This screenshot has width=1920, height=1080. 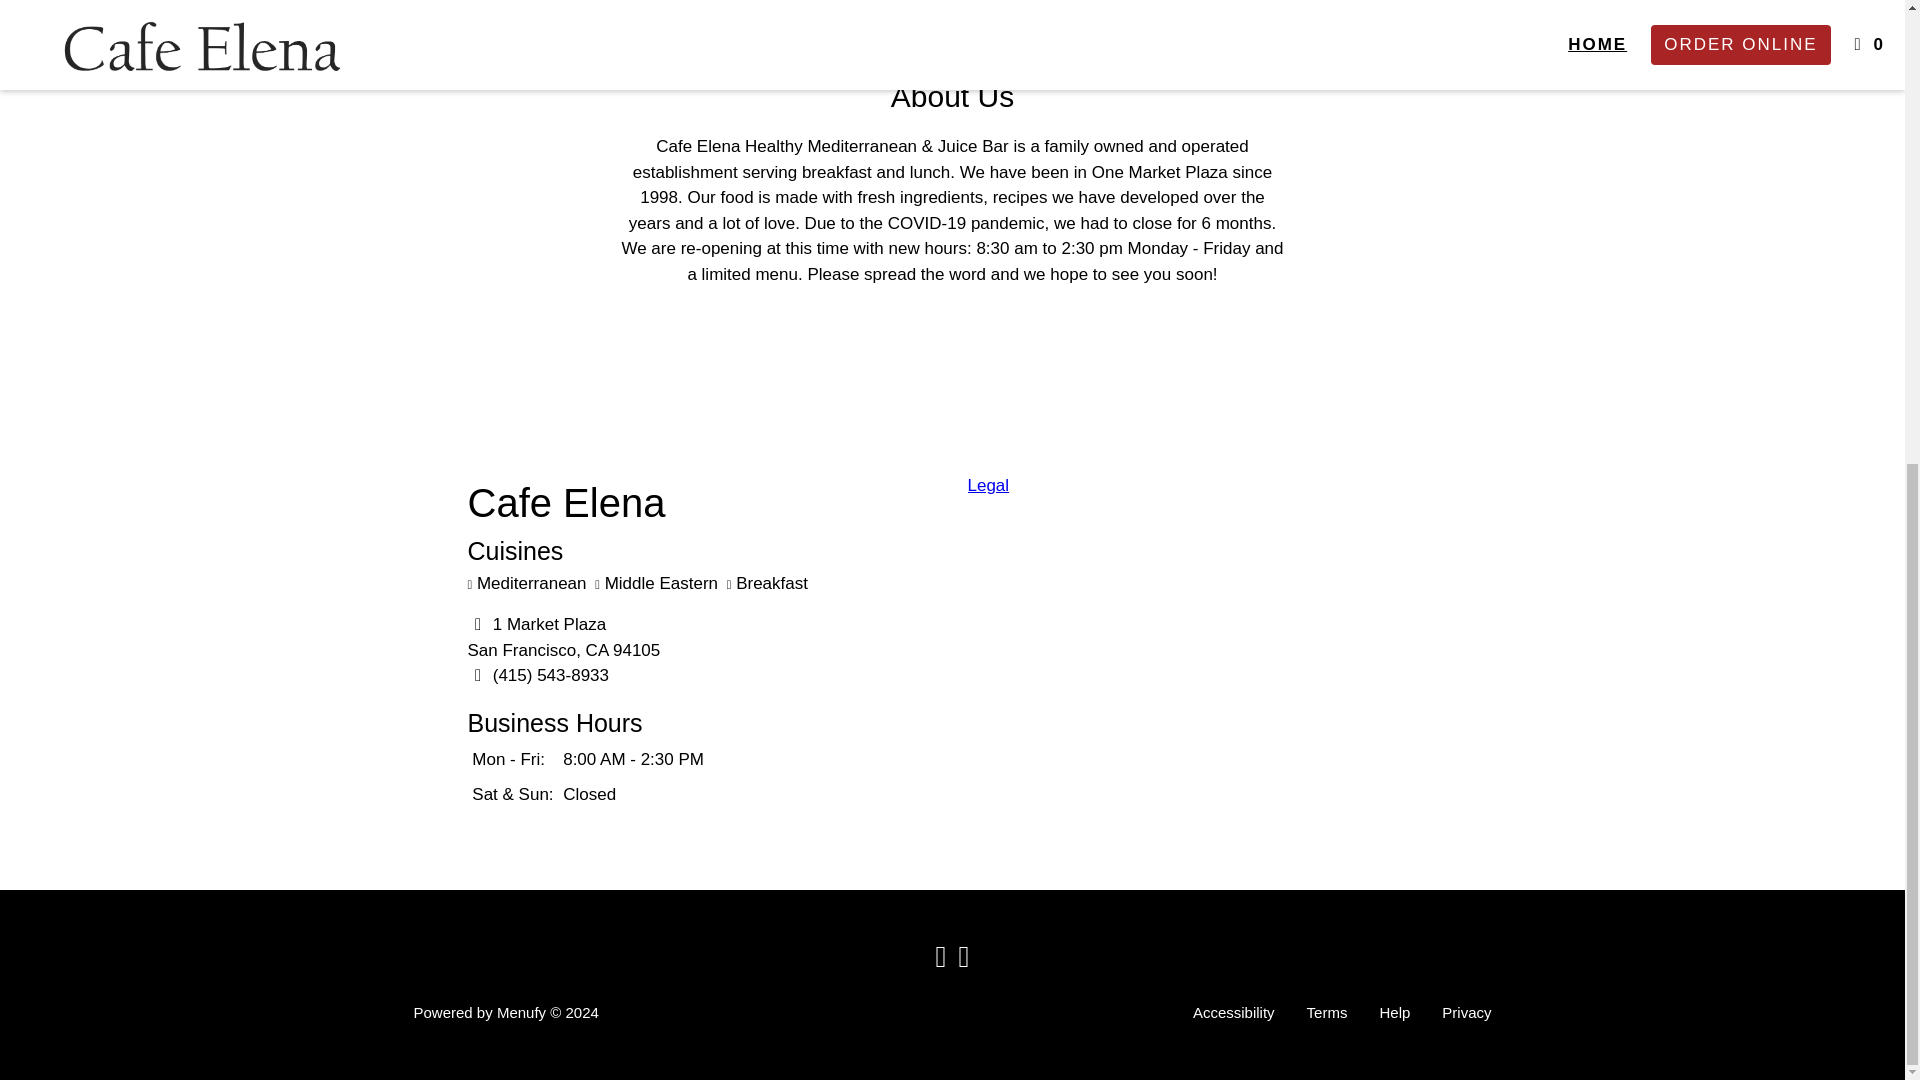 I want to click on Accessibility, so click(x=1233, y=1012).